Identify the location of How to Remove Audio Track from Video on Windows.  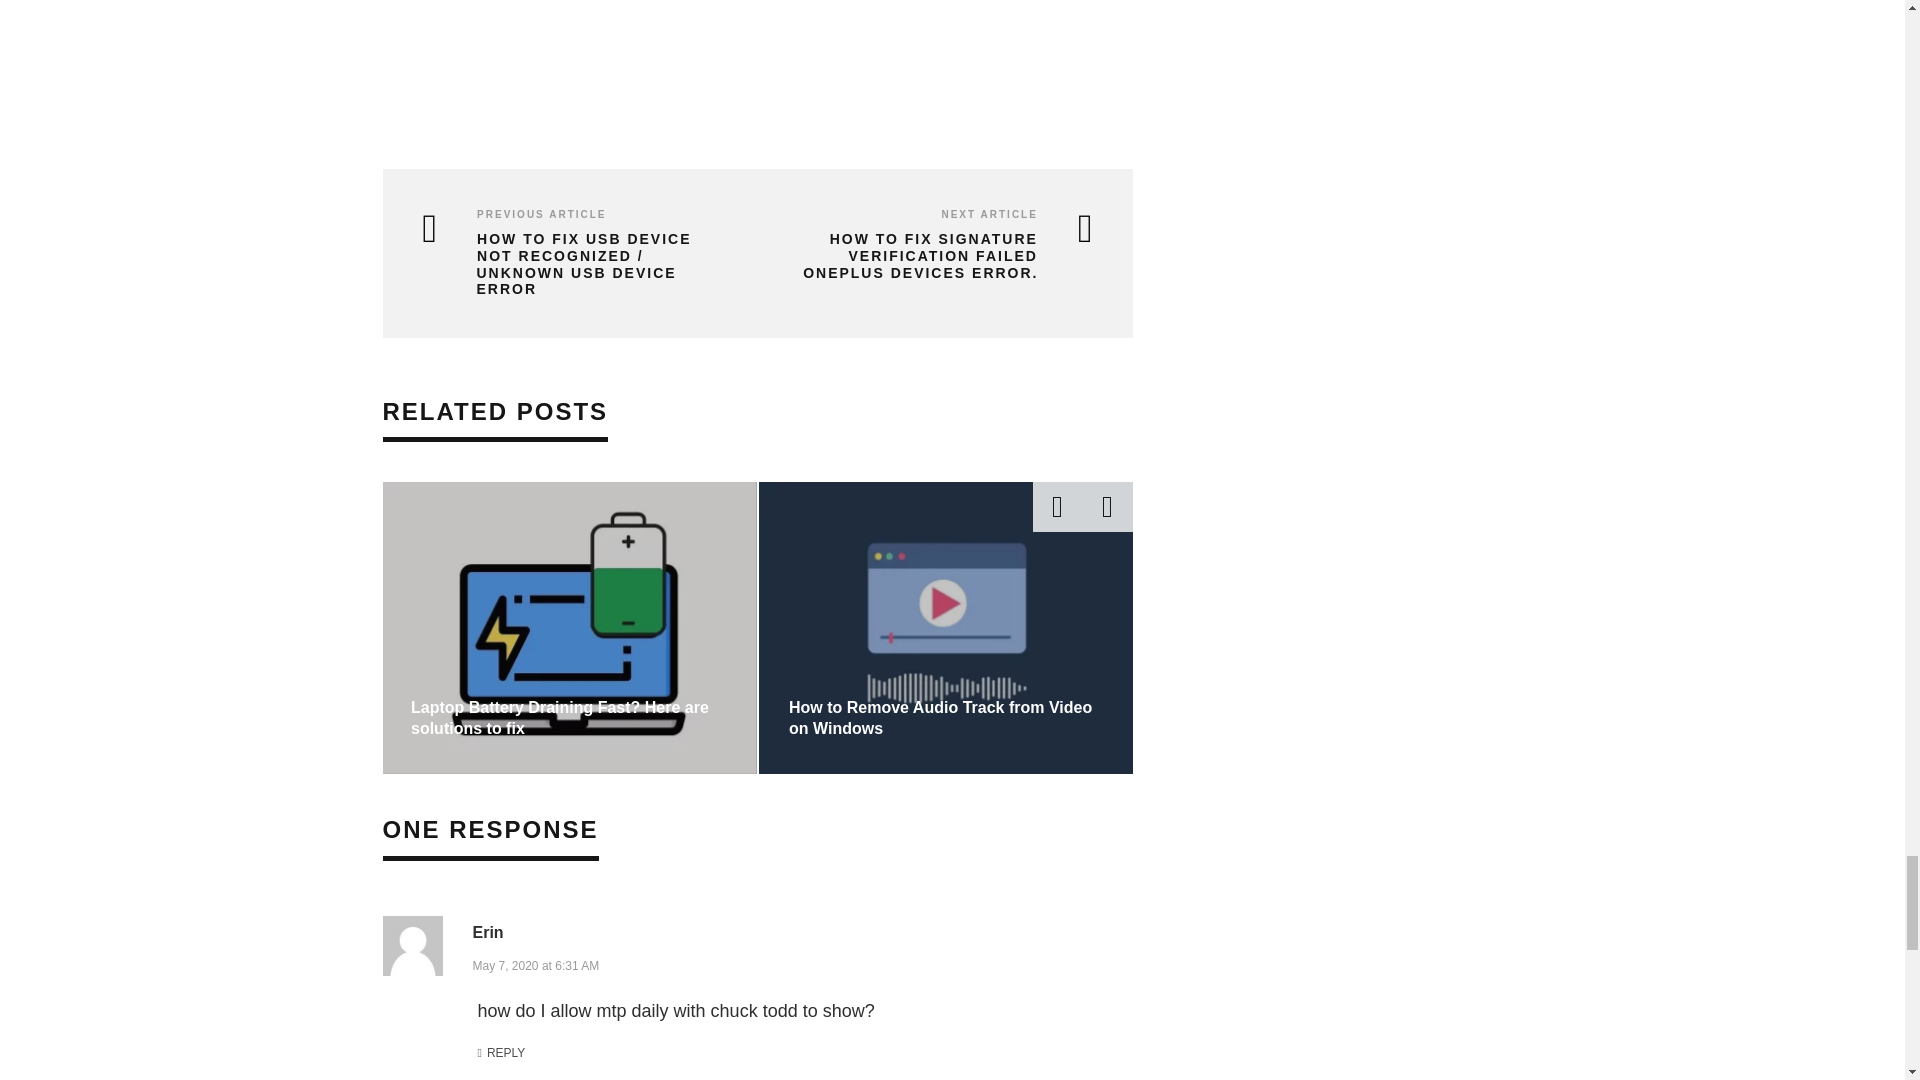
(940, 717).